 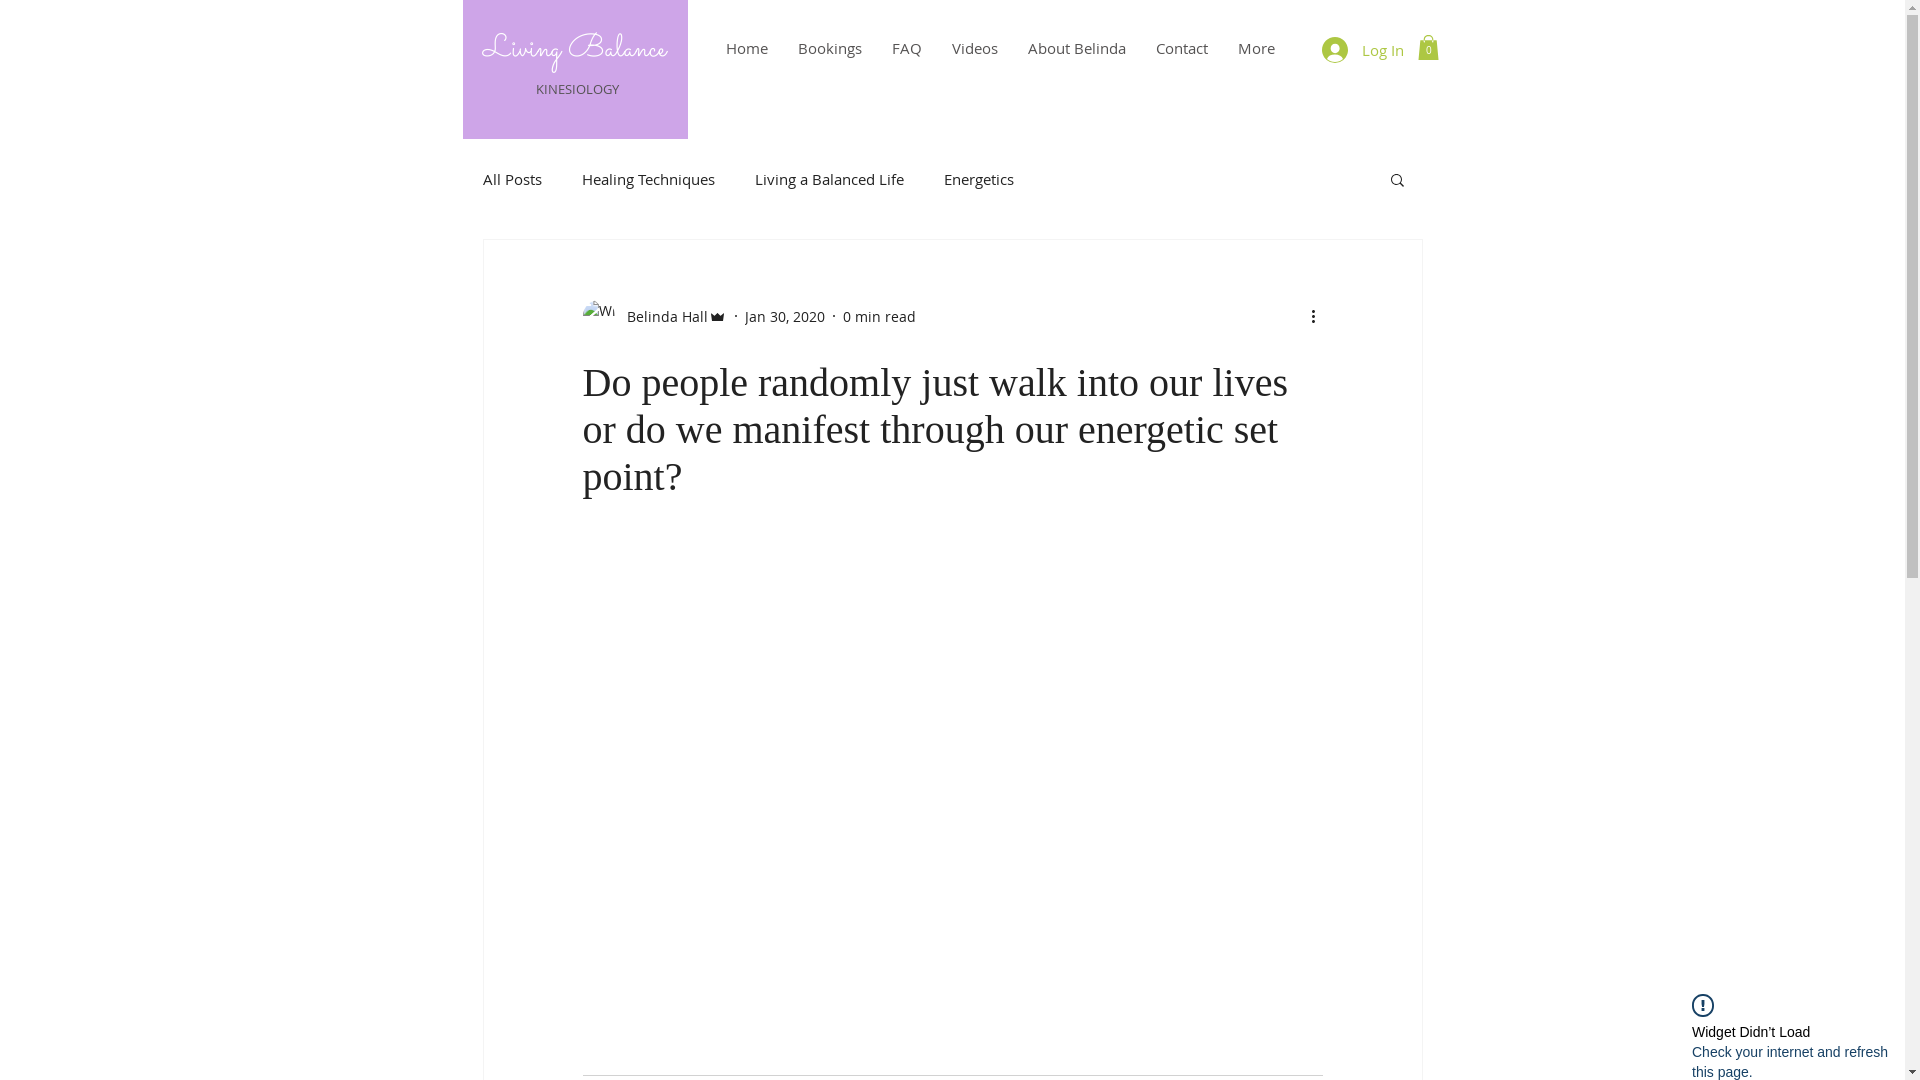 I want to click on Bookings, so click(x=829, y=48).